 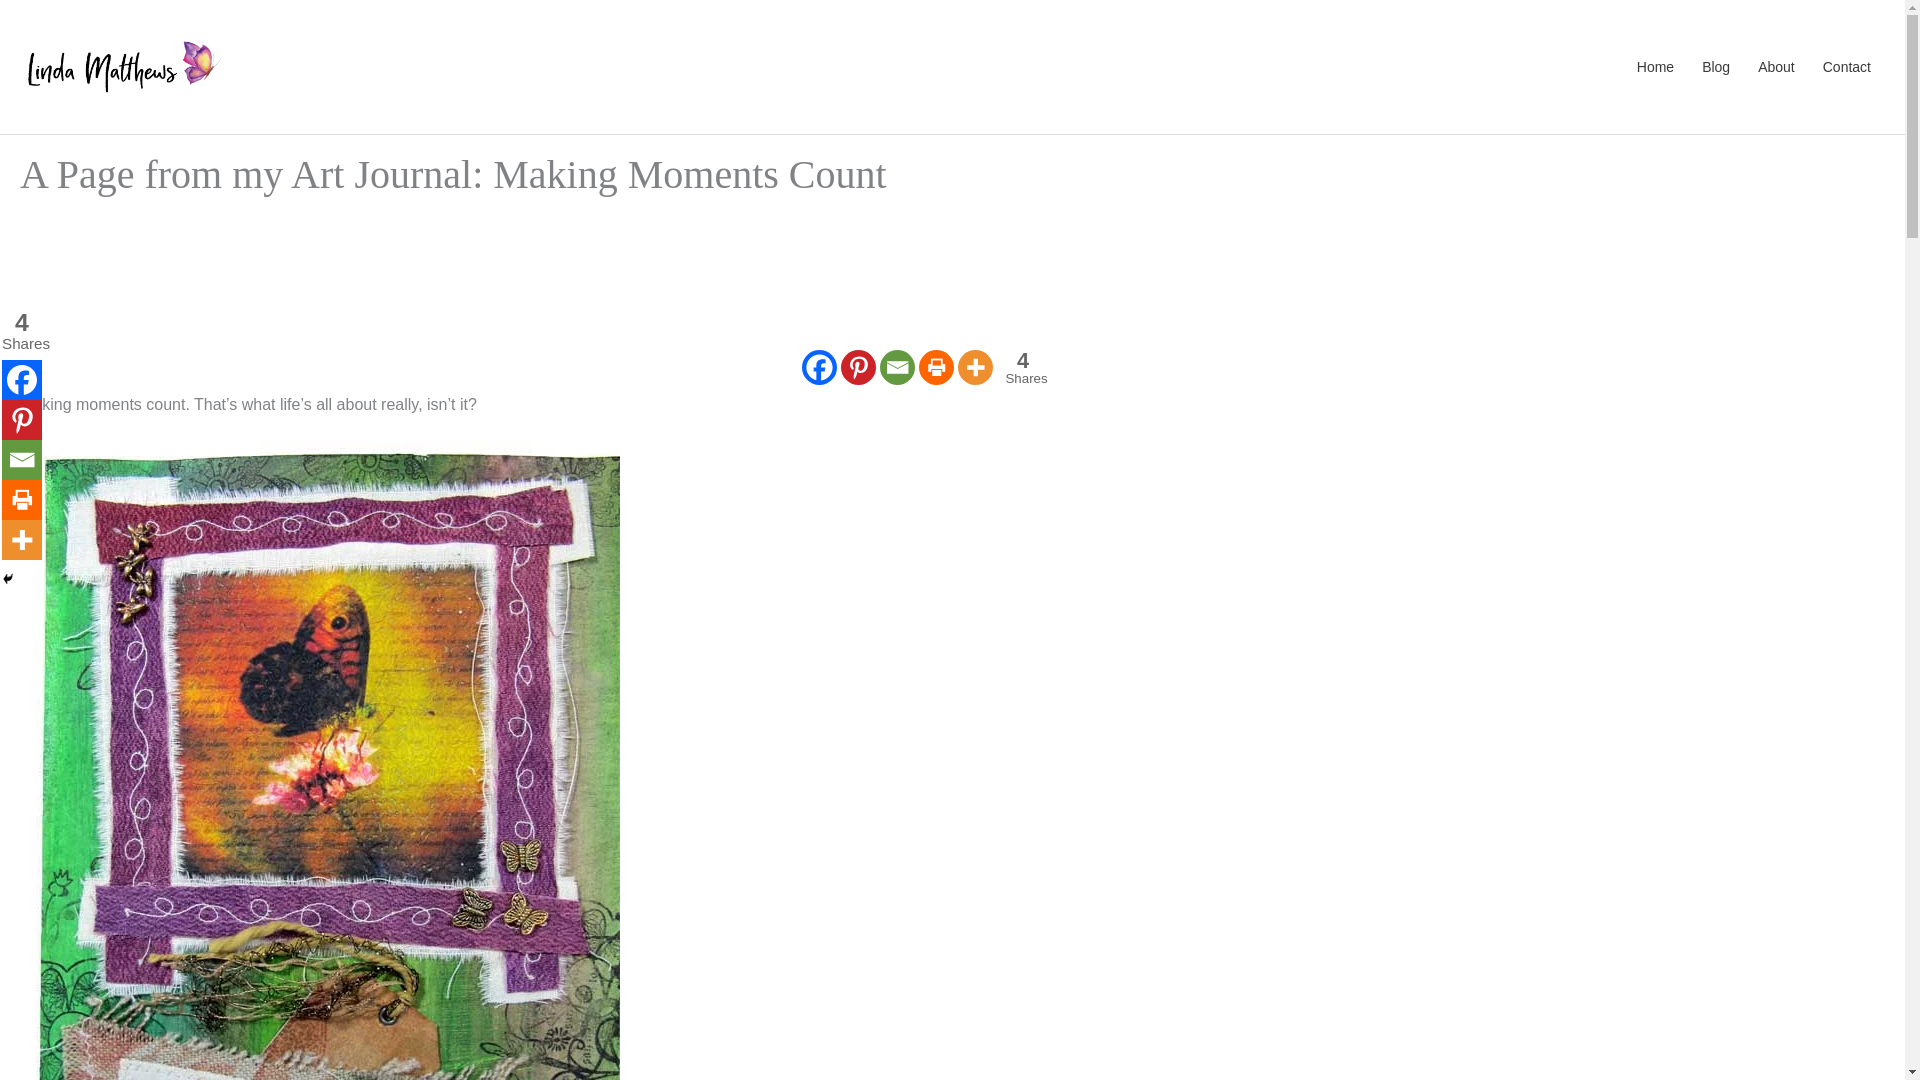 I want to click on Print, so click(x=858, y=366).